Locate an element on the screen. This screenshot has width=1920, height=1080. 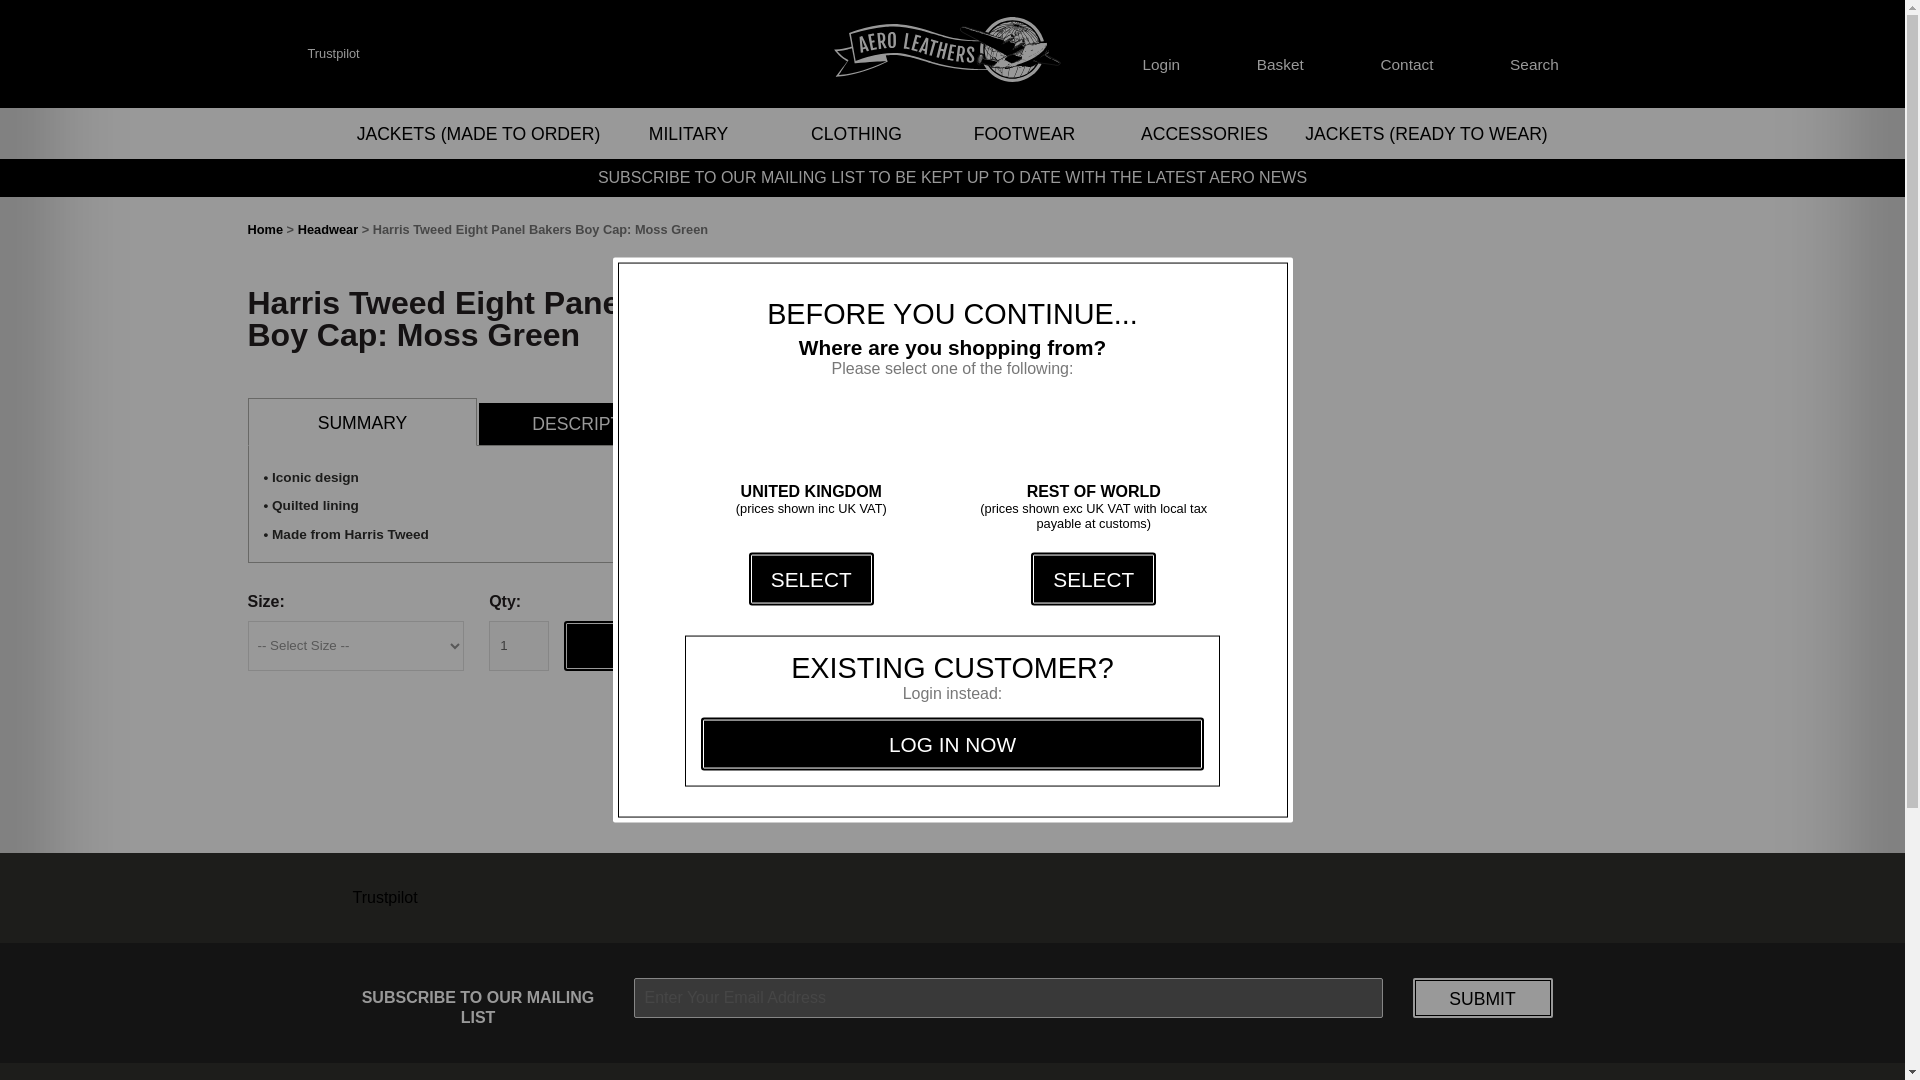
ACCESSORIES is located at coordinates (1203, 134).